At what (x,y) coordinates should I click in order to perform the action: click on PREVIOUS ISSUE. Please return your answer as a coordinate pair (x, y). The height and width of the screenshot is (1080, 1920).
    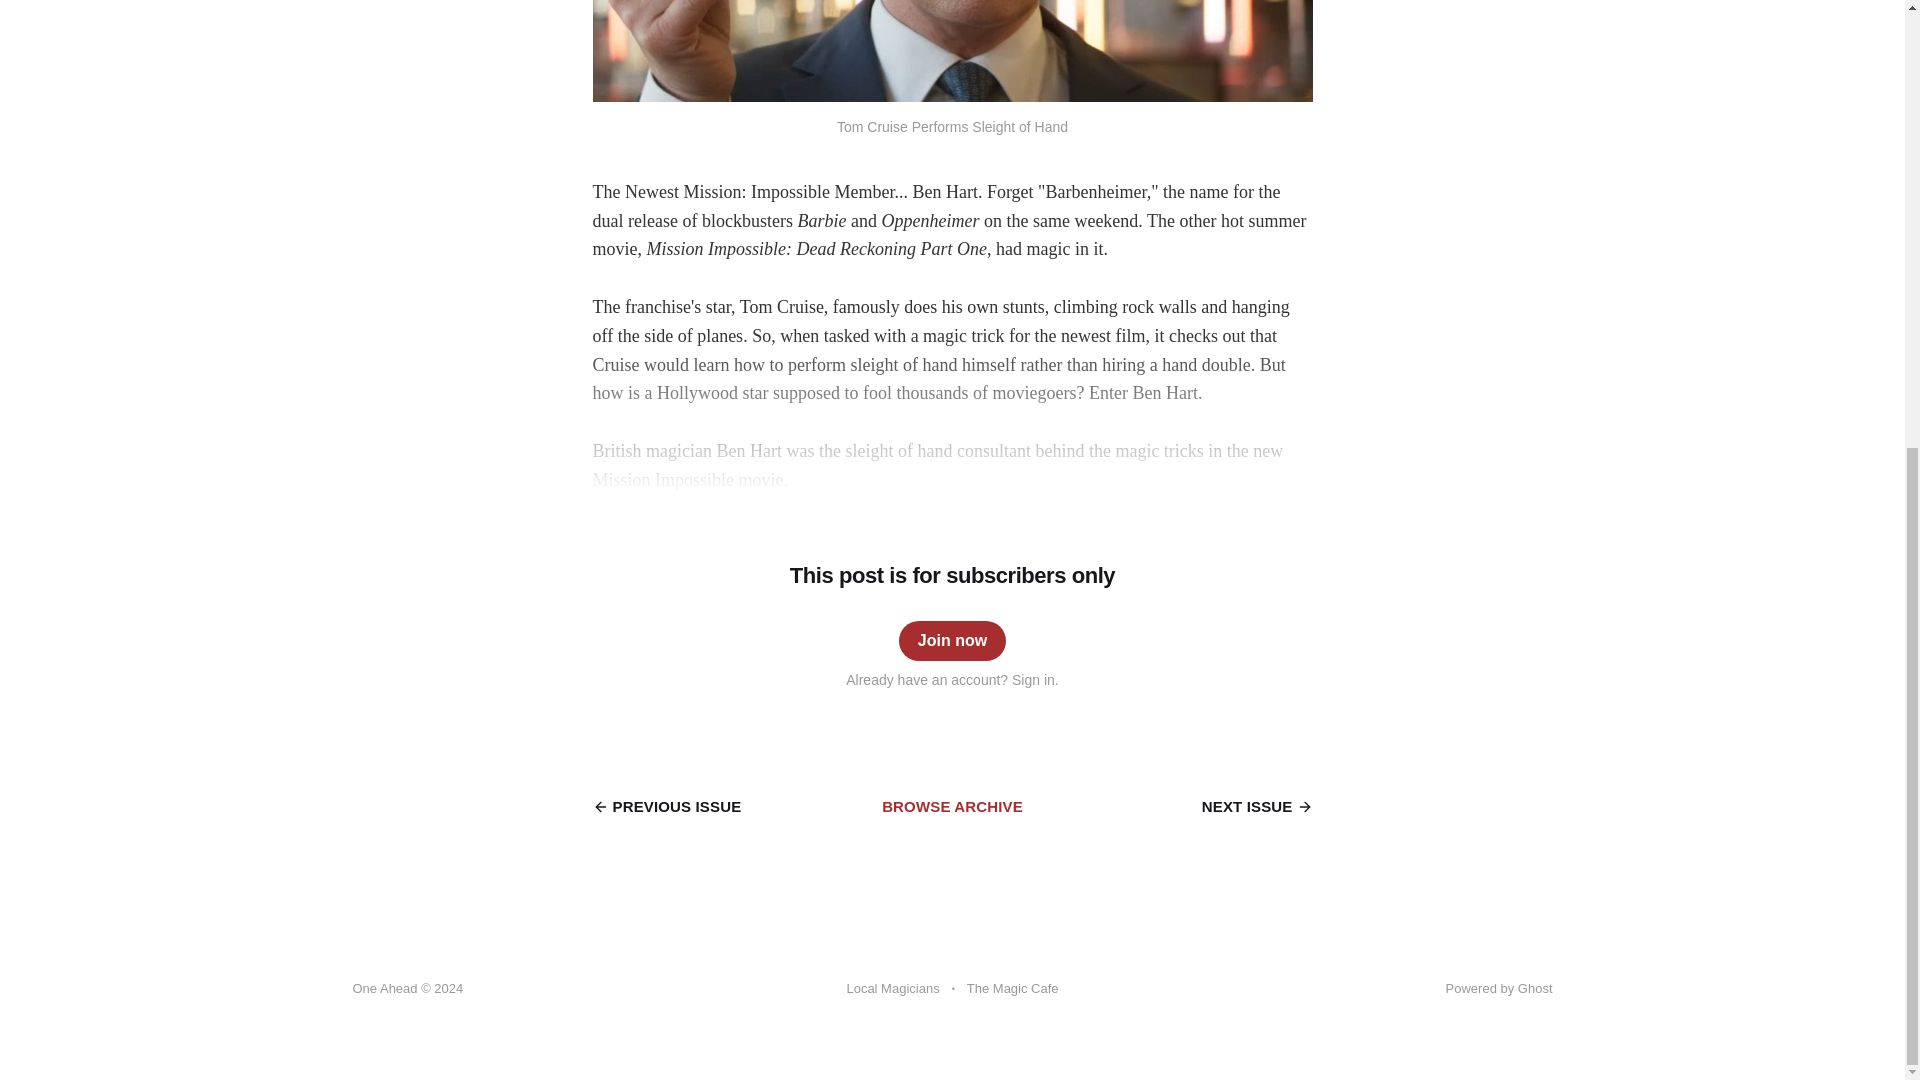
    Looking at the image, I should click on (666, 806).